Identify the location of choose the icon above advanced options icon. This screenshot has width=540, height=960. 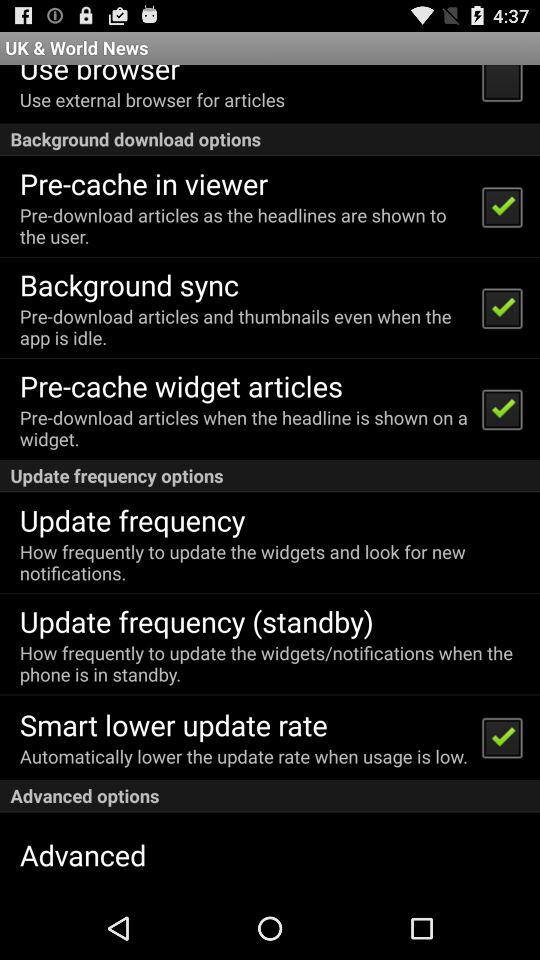
(244, 756).